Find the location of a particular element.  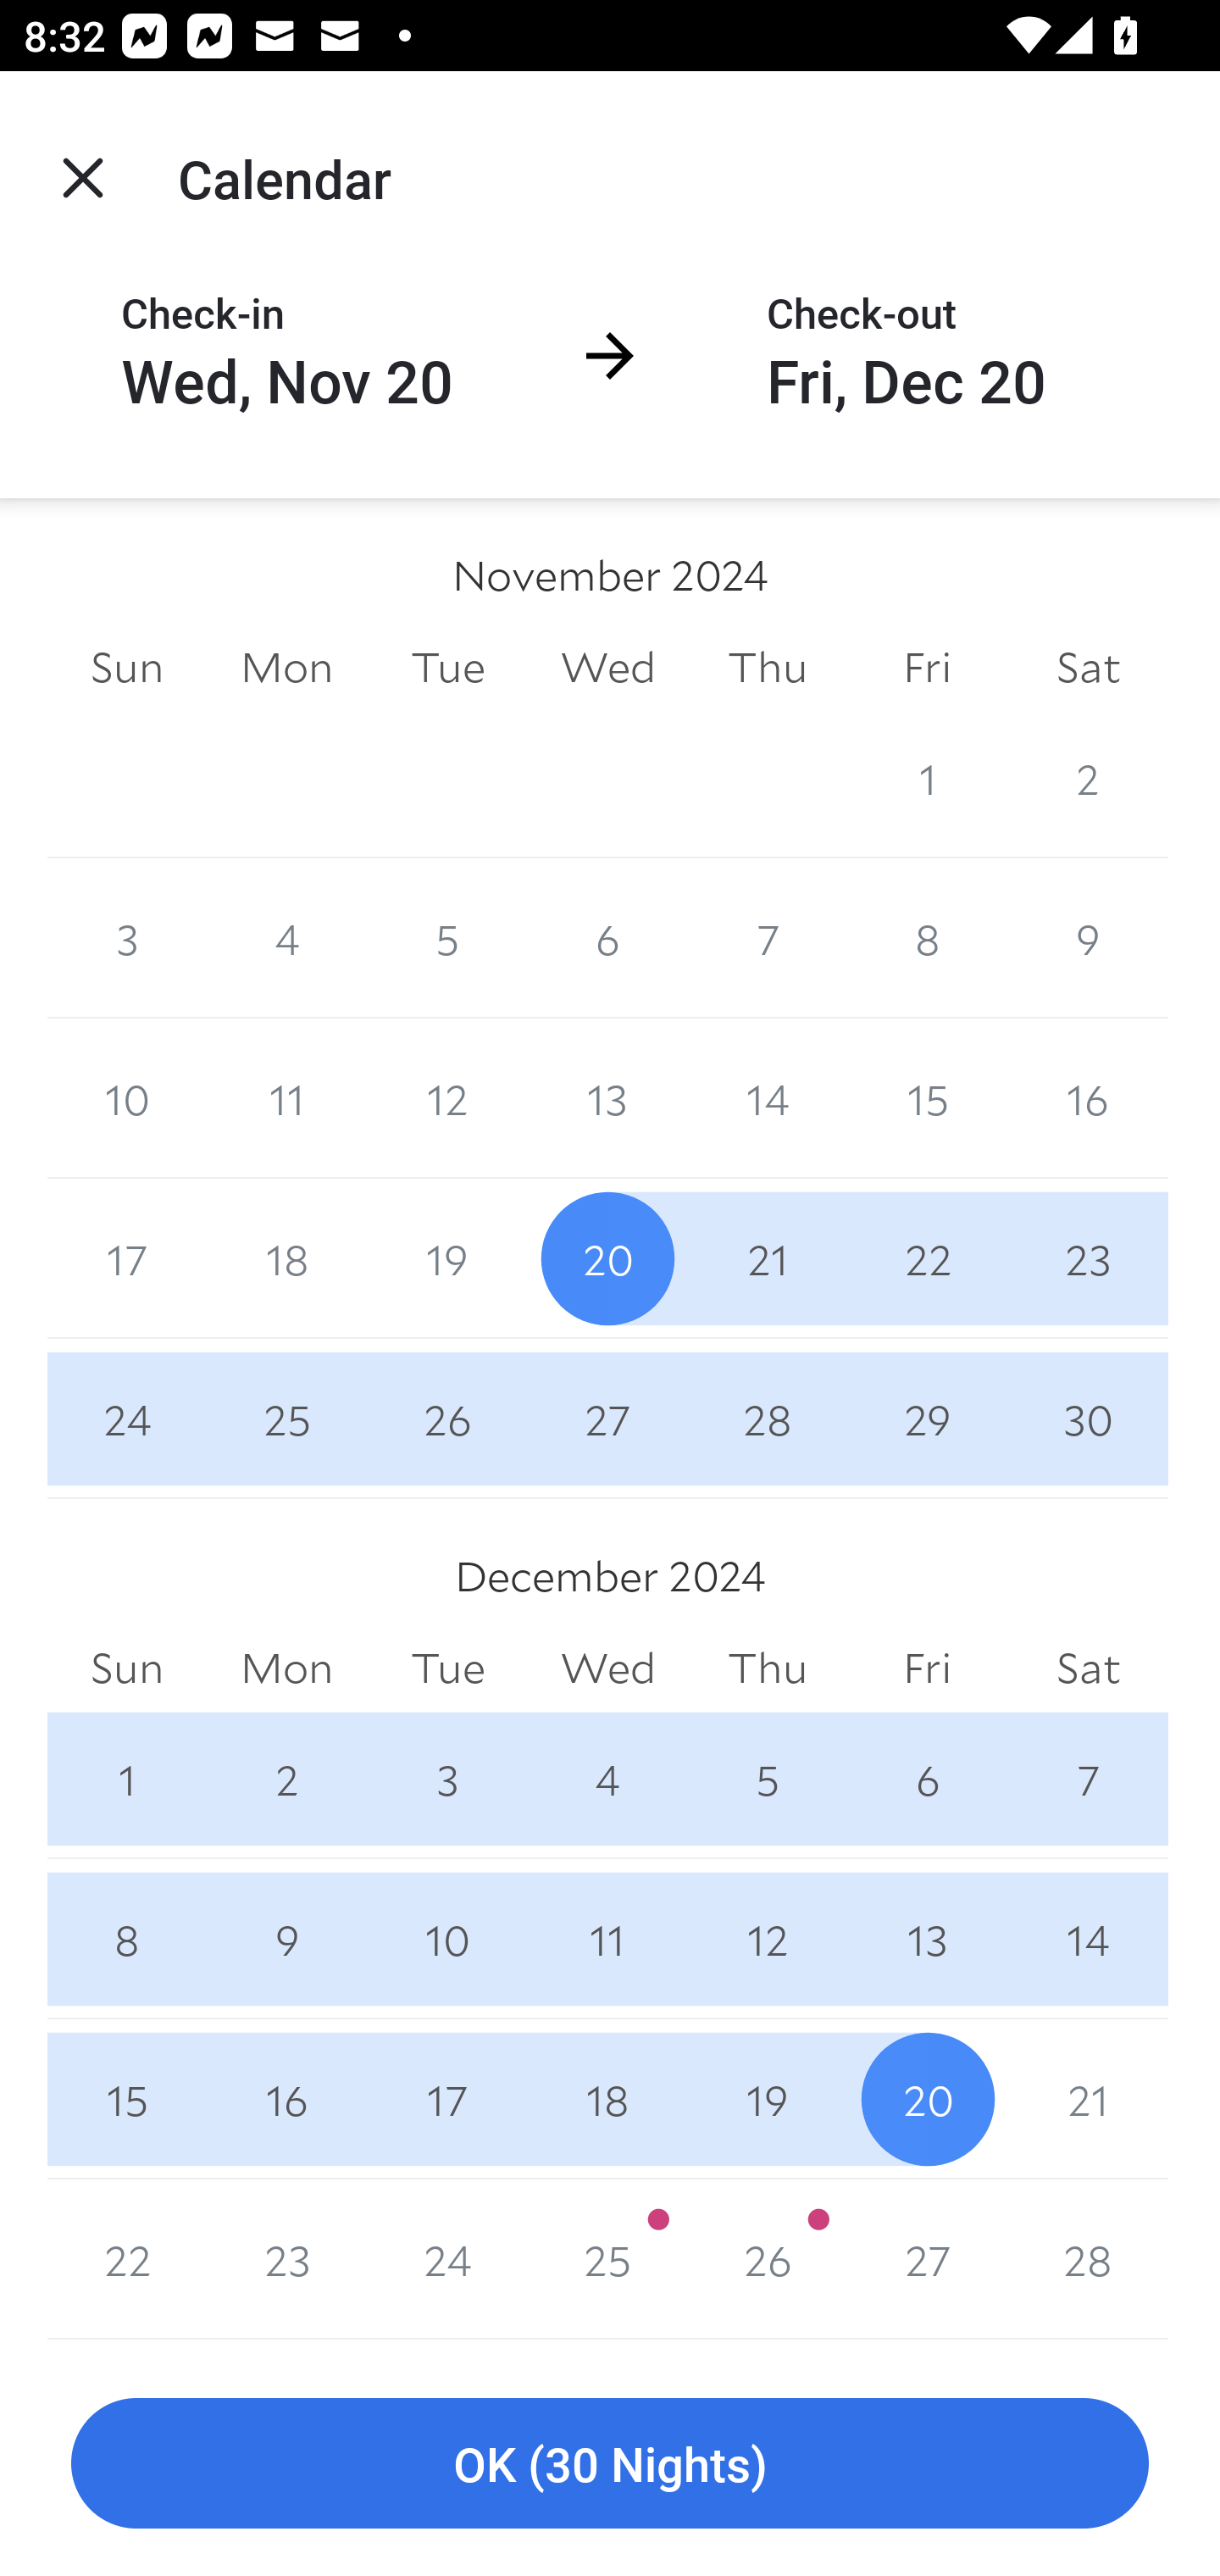

Mon is located at coordinates (286, 1669).